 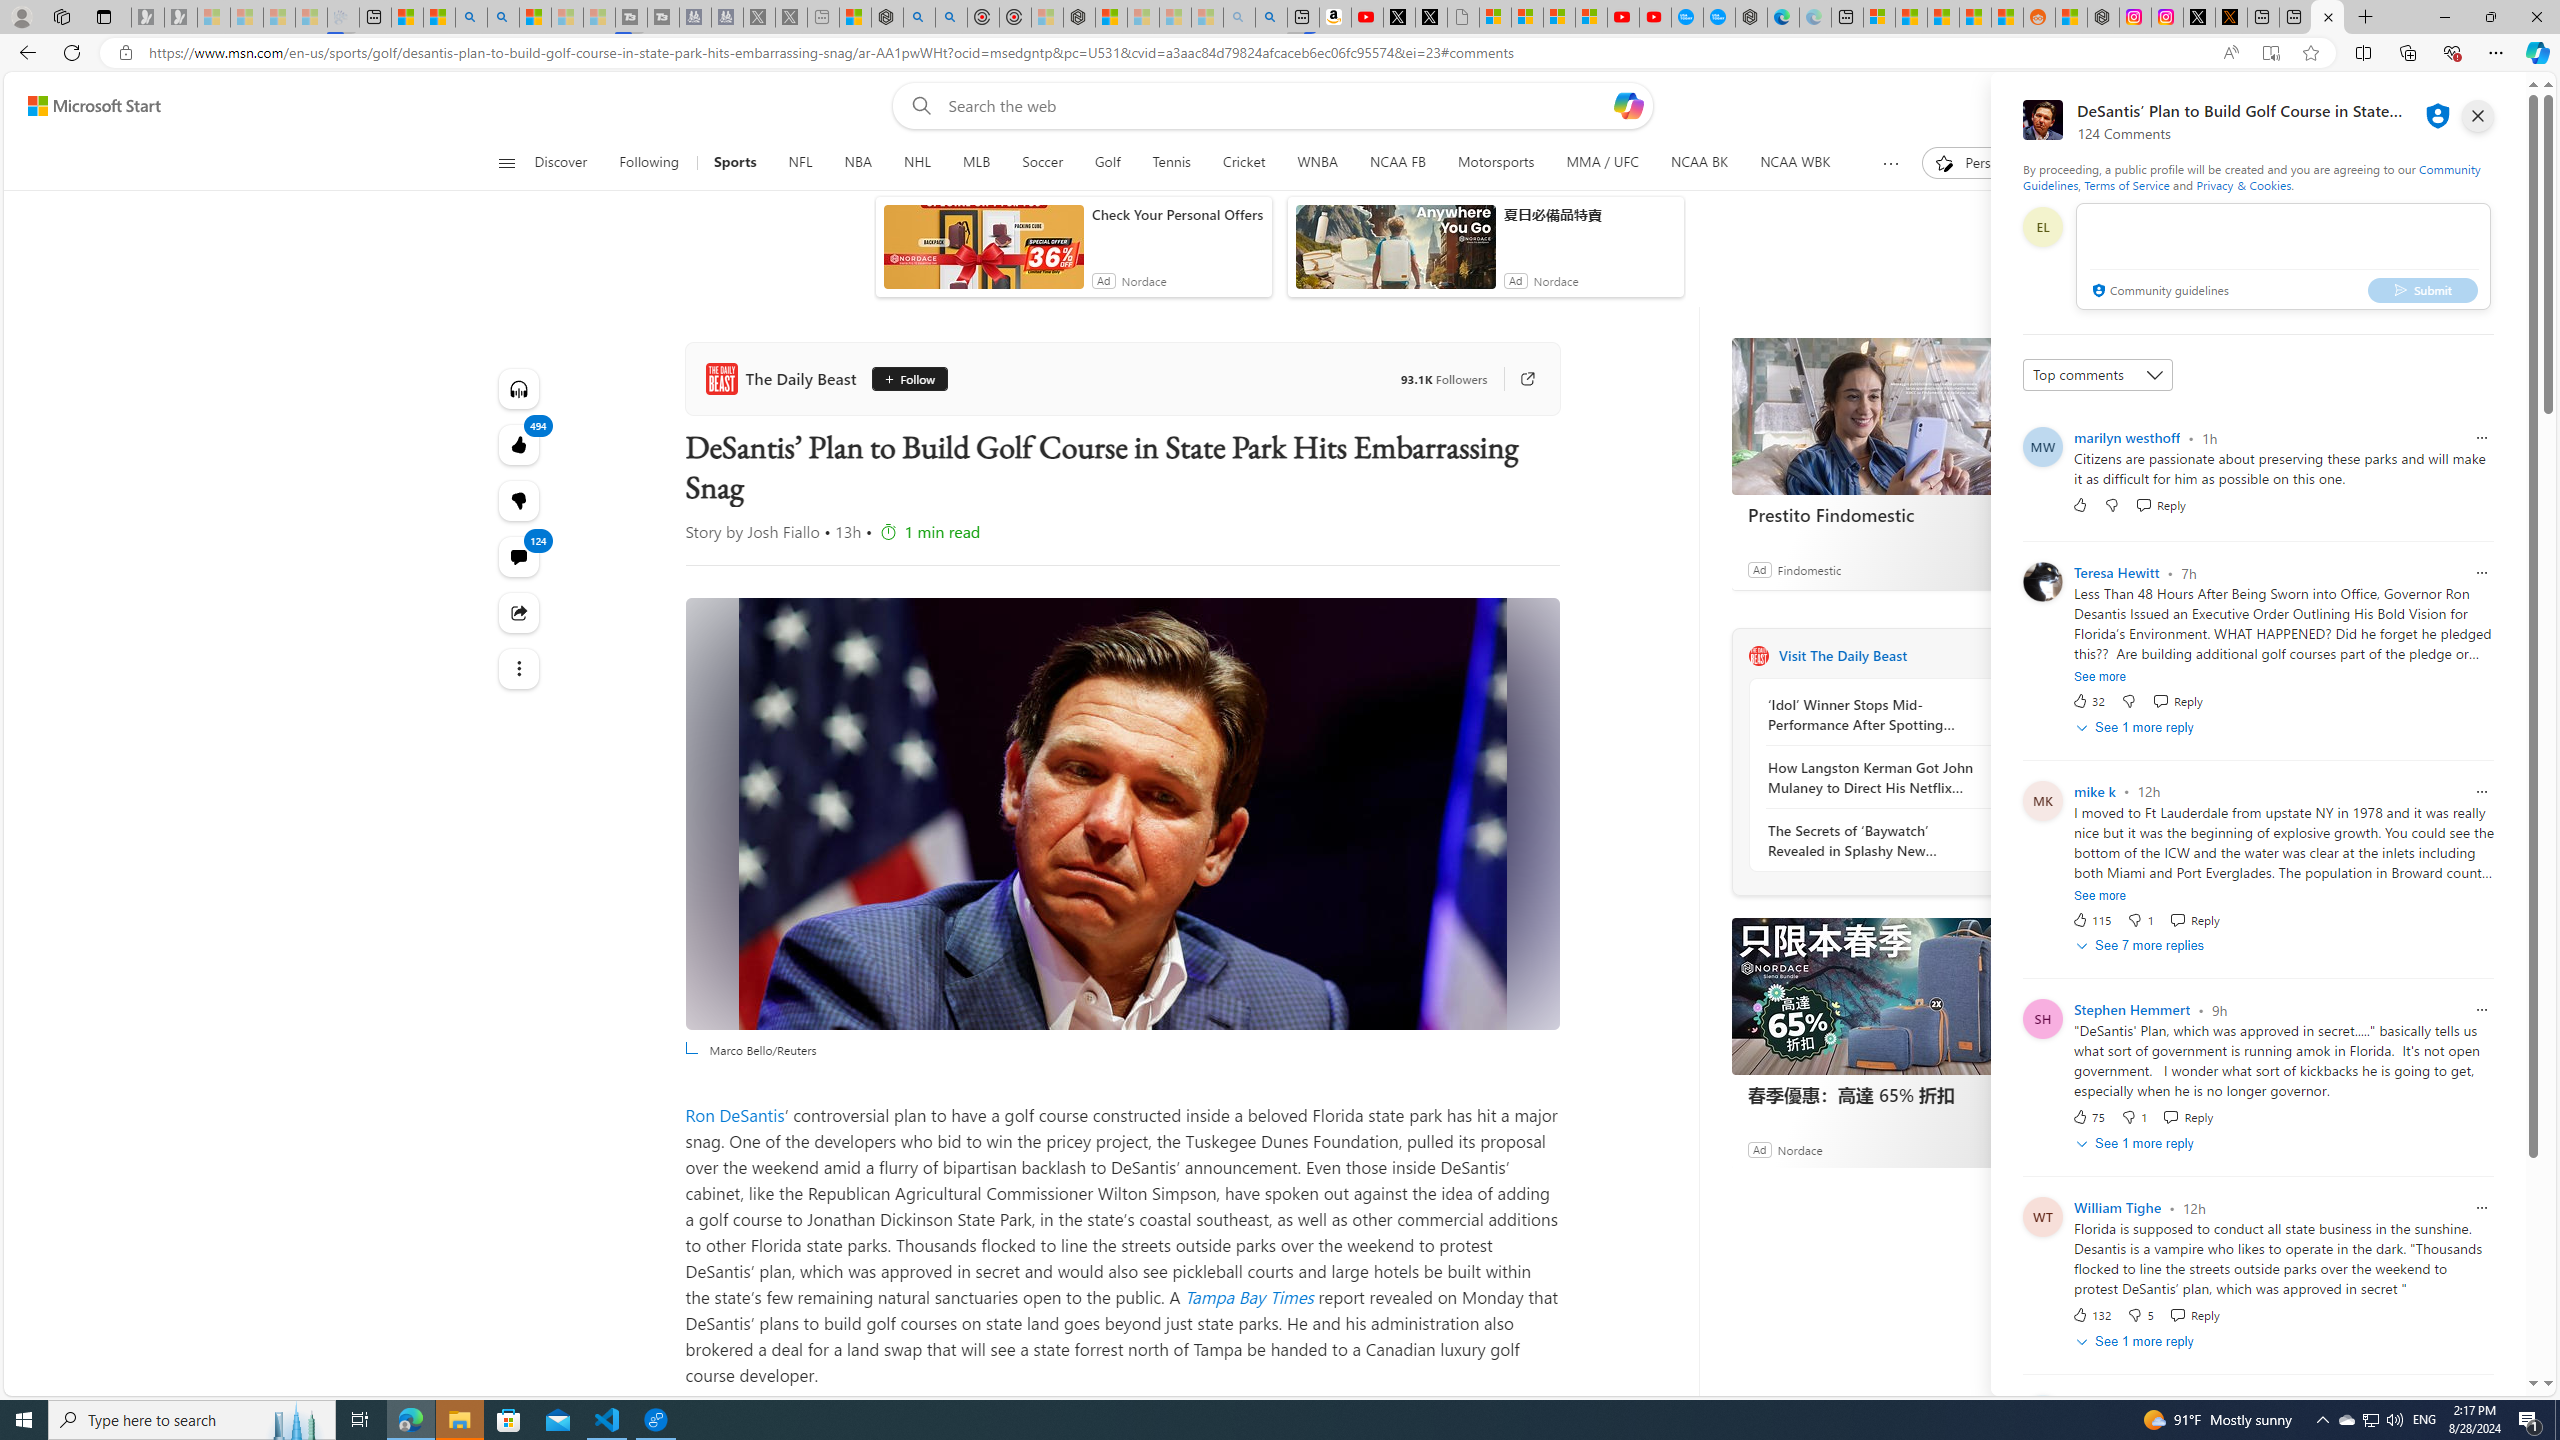 I want to click on mike k, so click(x=2095, y=791).